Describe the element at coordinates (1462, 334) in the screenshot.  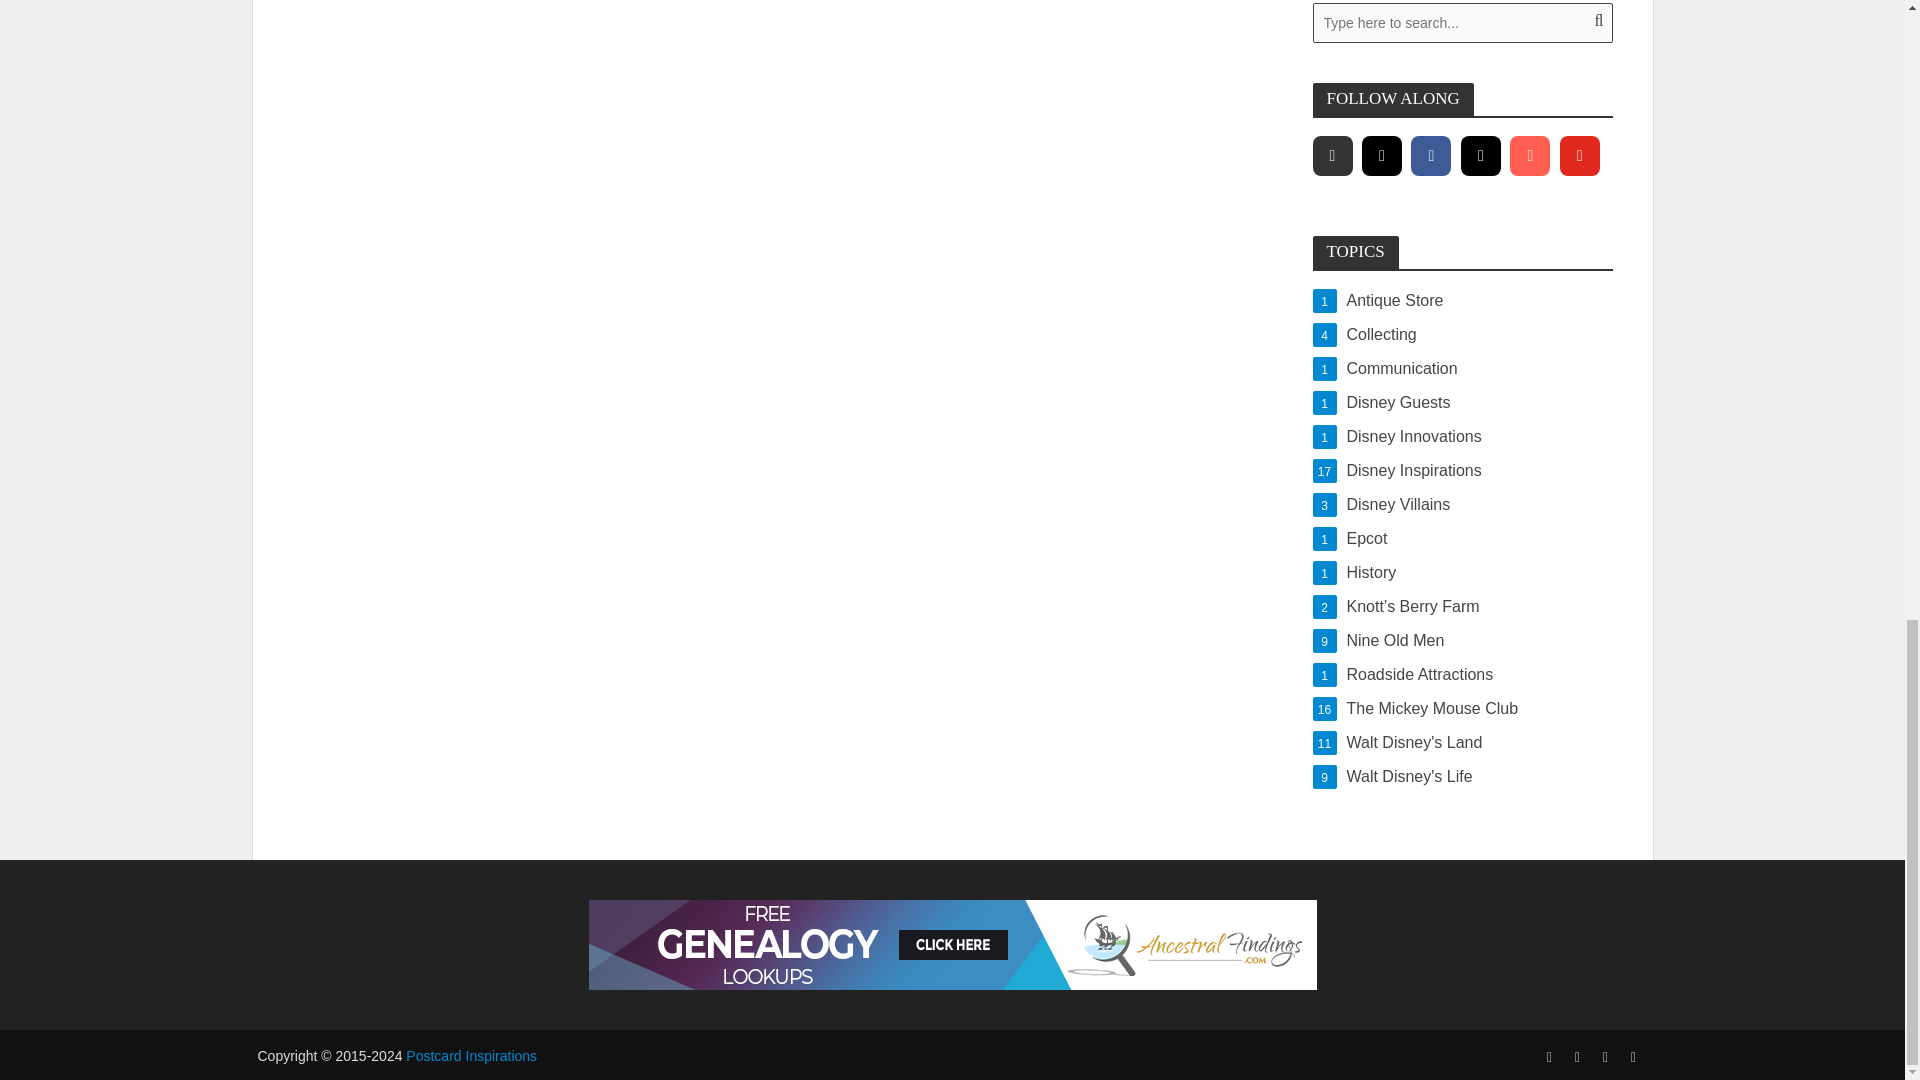
I see `ebay` at that location.